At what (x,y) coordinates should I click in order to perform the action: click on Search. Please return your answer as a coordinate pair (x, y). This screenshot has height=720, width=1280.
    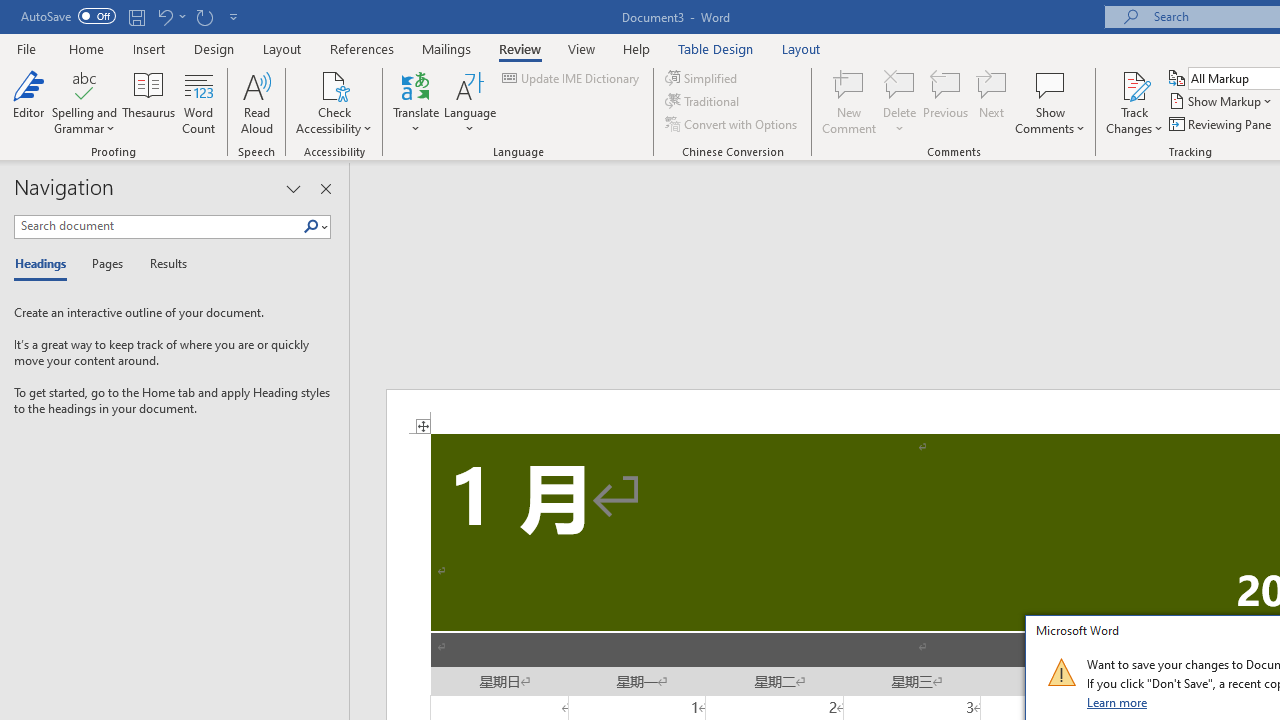
    Looking at the image, I should click on (311, 227).